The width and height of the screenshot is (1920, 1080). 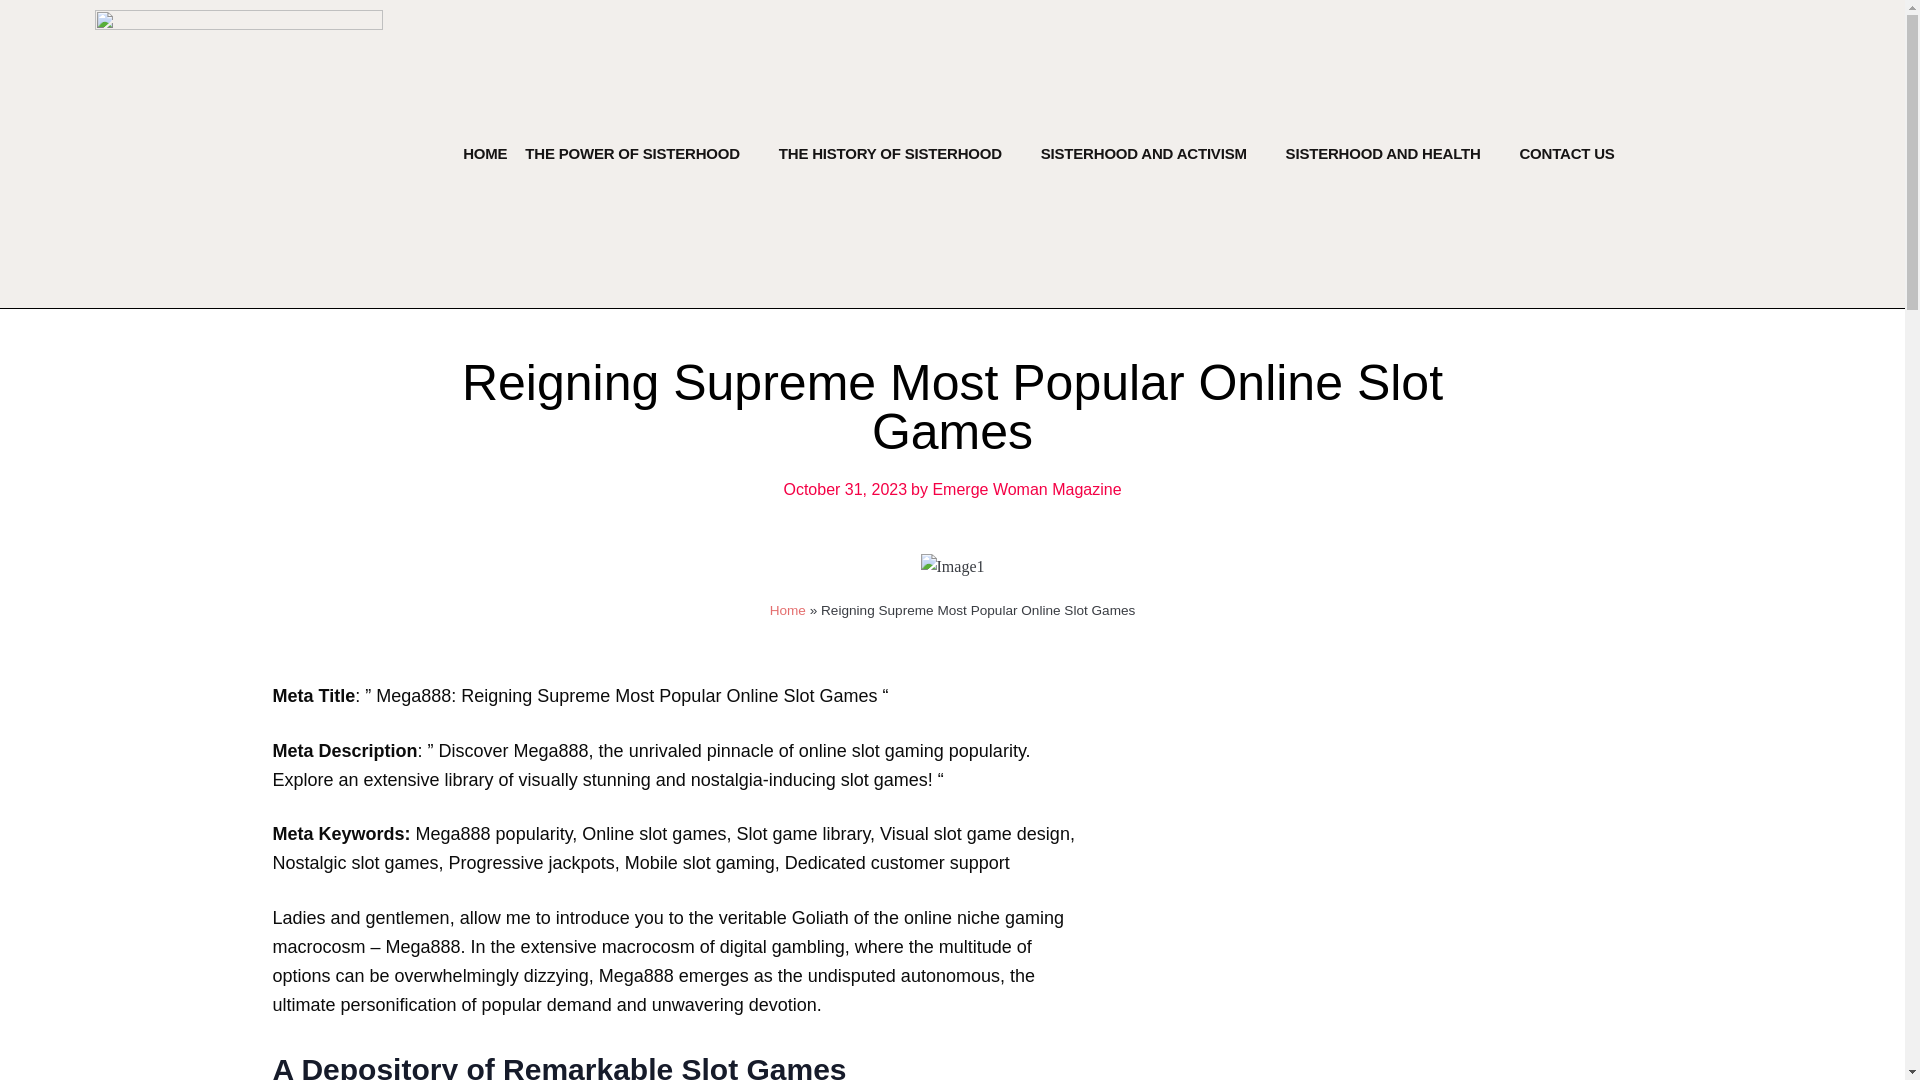 What do you see at coordinates (890, 154) in the screenshot?
I see `THE HISTORY OF SISTERHOOD` at bounding box center [890, 154].